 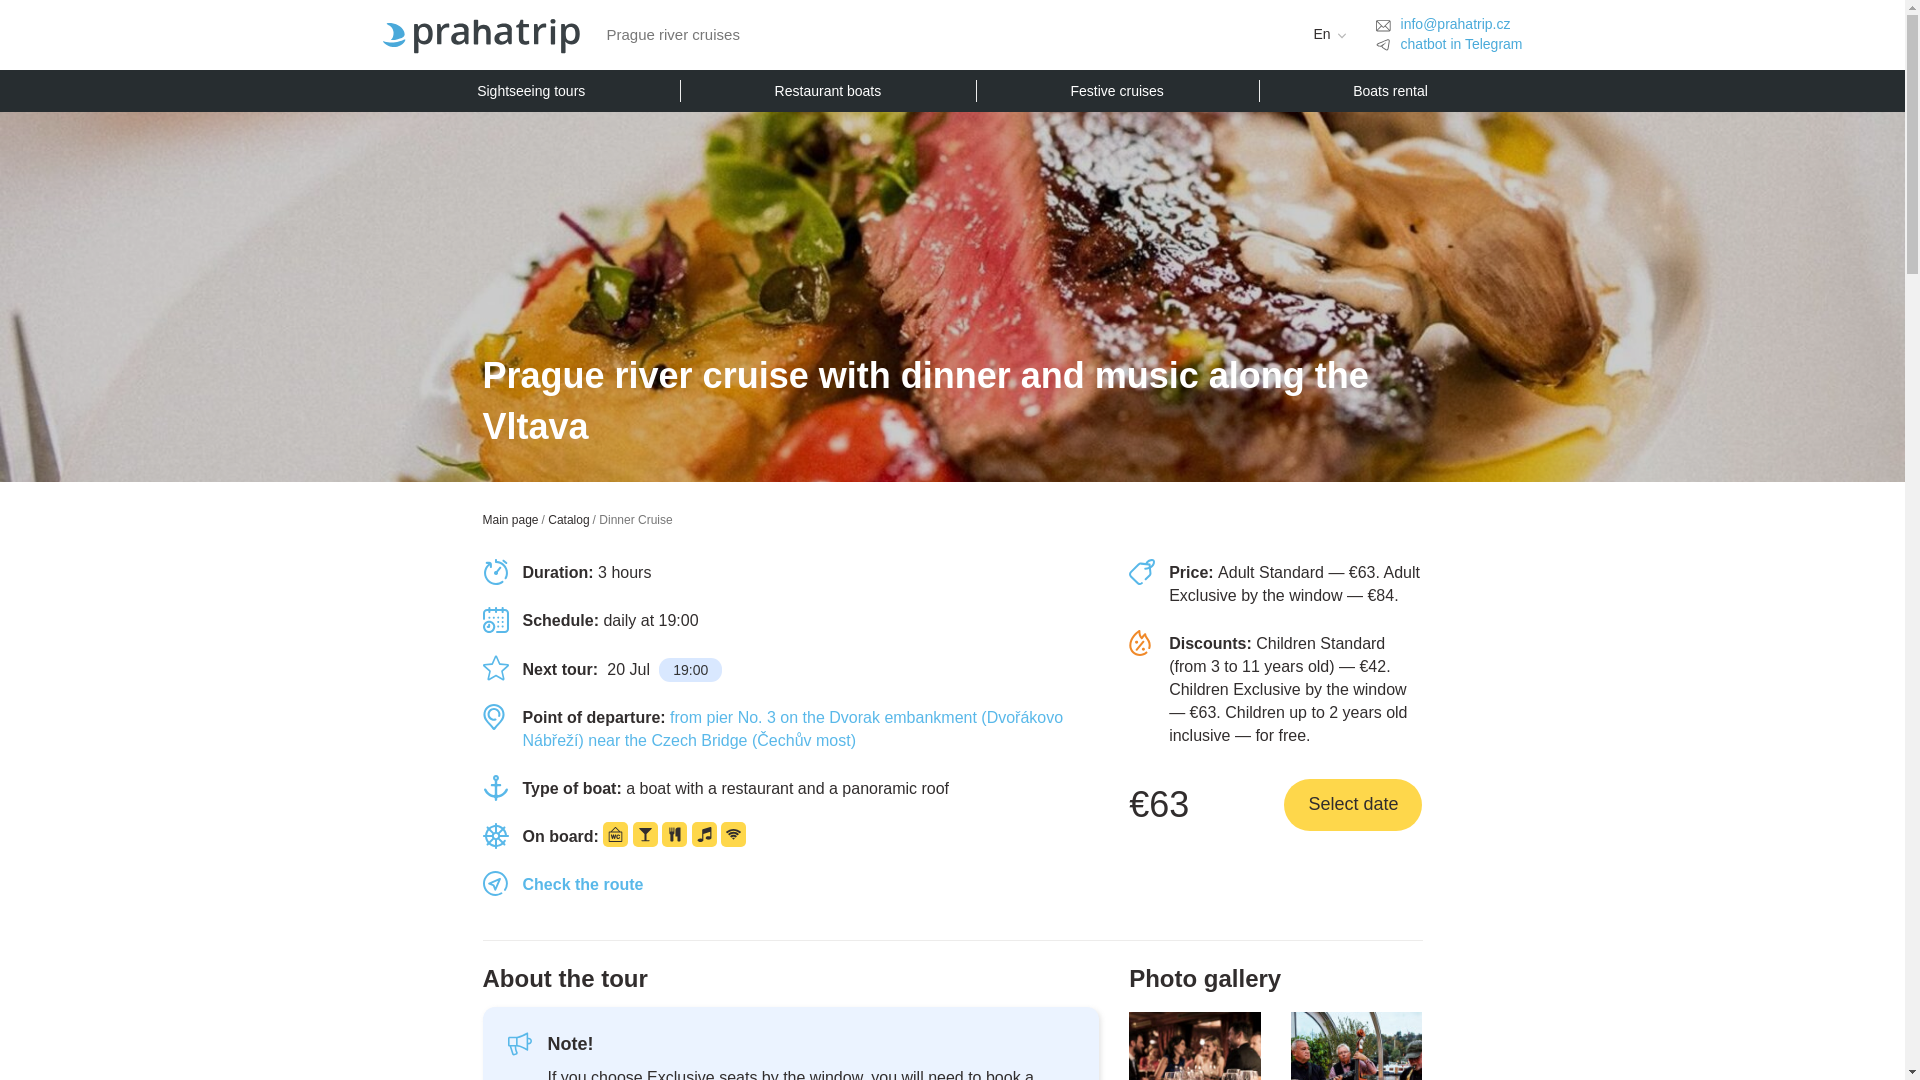 What do you see at coordinates (827, 91) in the screenshot?
I see `Restaurant boats` at bounding box center [827, 91].